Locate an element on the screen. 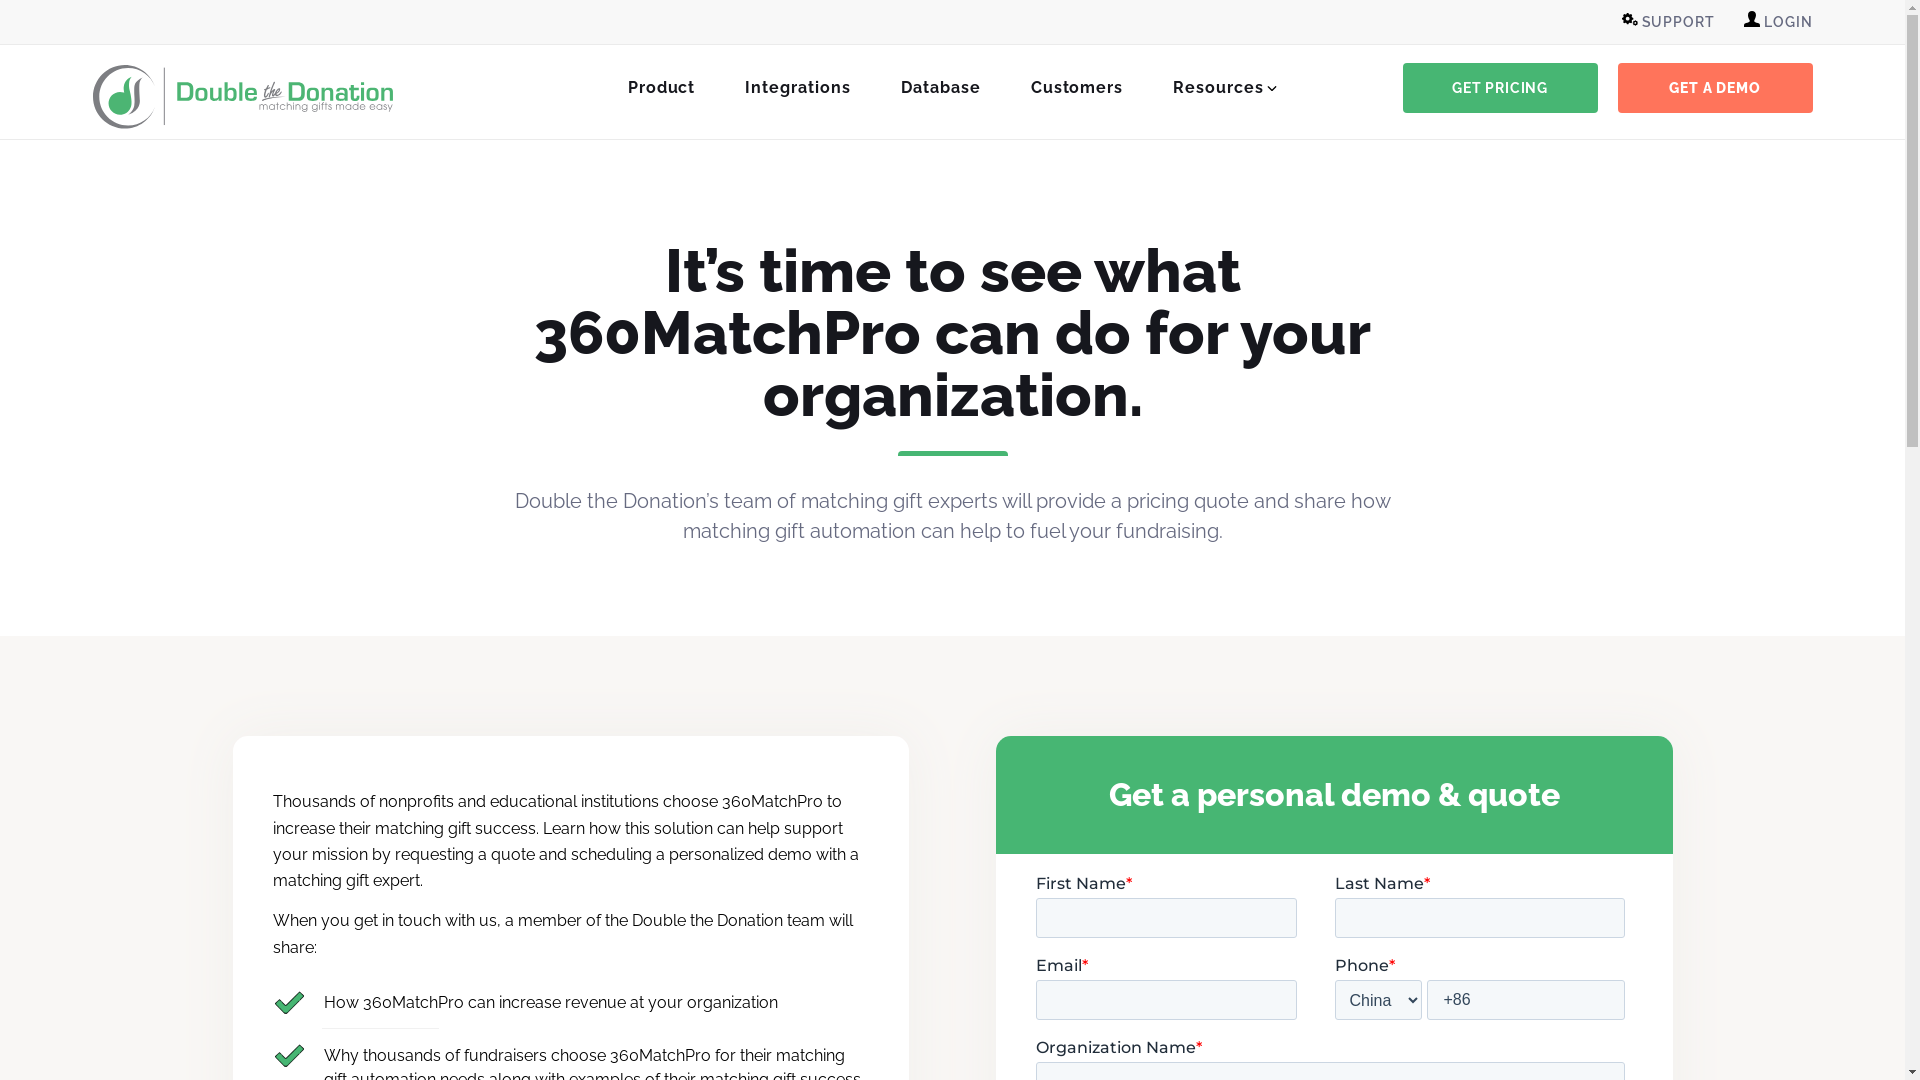 This screenshot has height=1080, width=1920. logo-dtd is located at coordinates (242, 96).